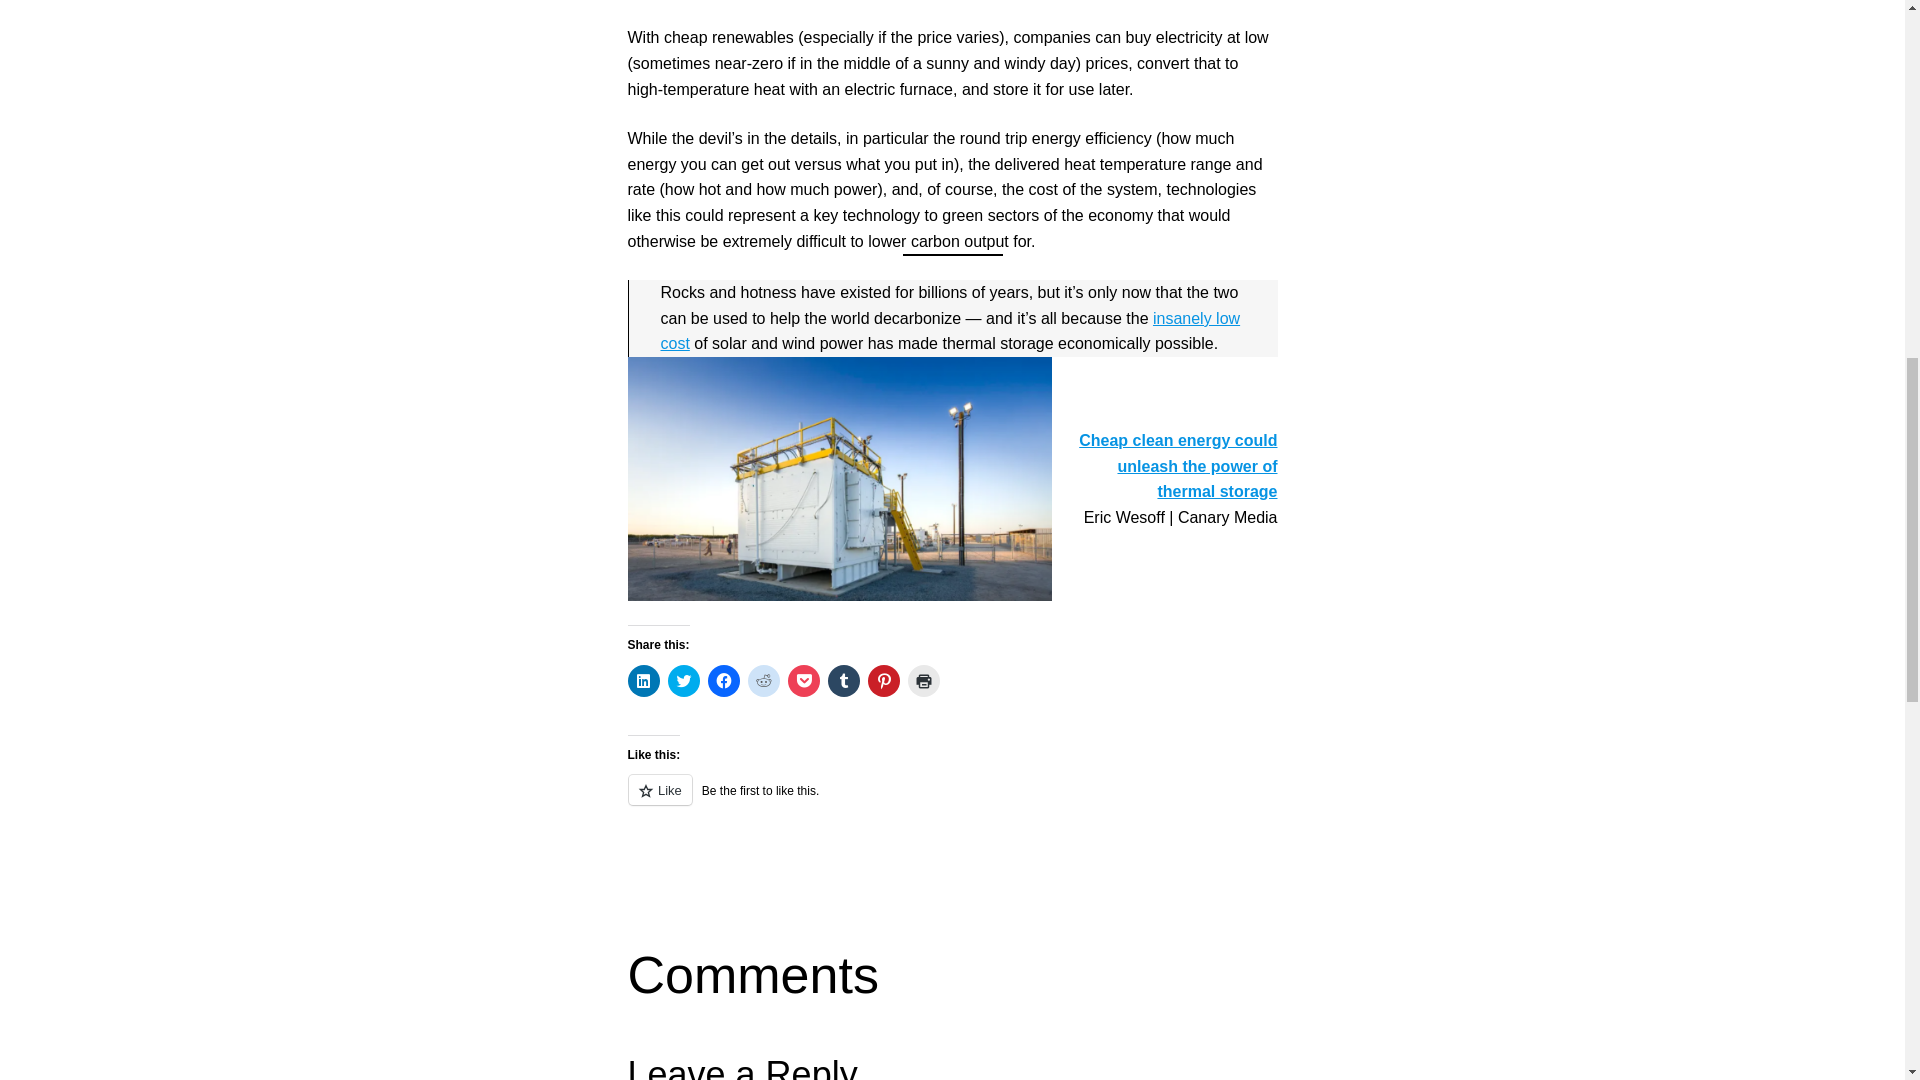 The height and width of the screenshot is (1080, 1920). What do you see at coordinates (684, 680) in the screenshot?
I see `Click to share on Twitter` at bounding box center [684, 680].